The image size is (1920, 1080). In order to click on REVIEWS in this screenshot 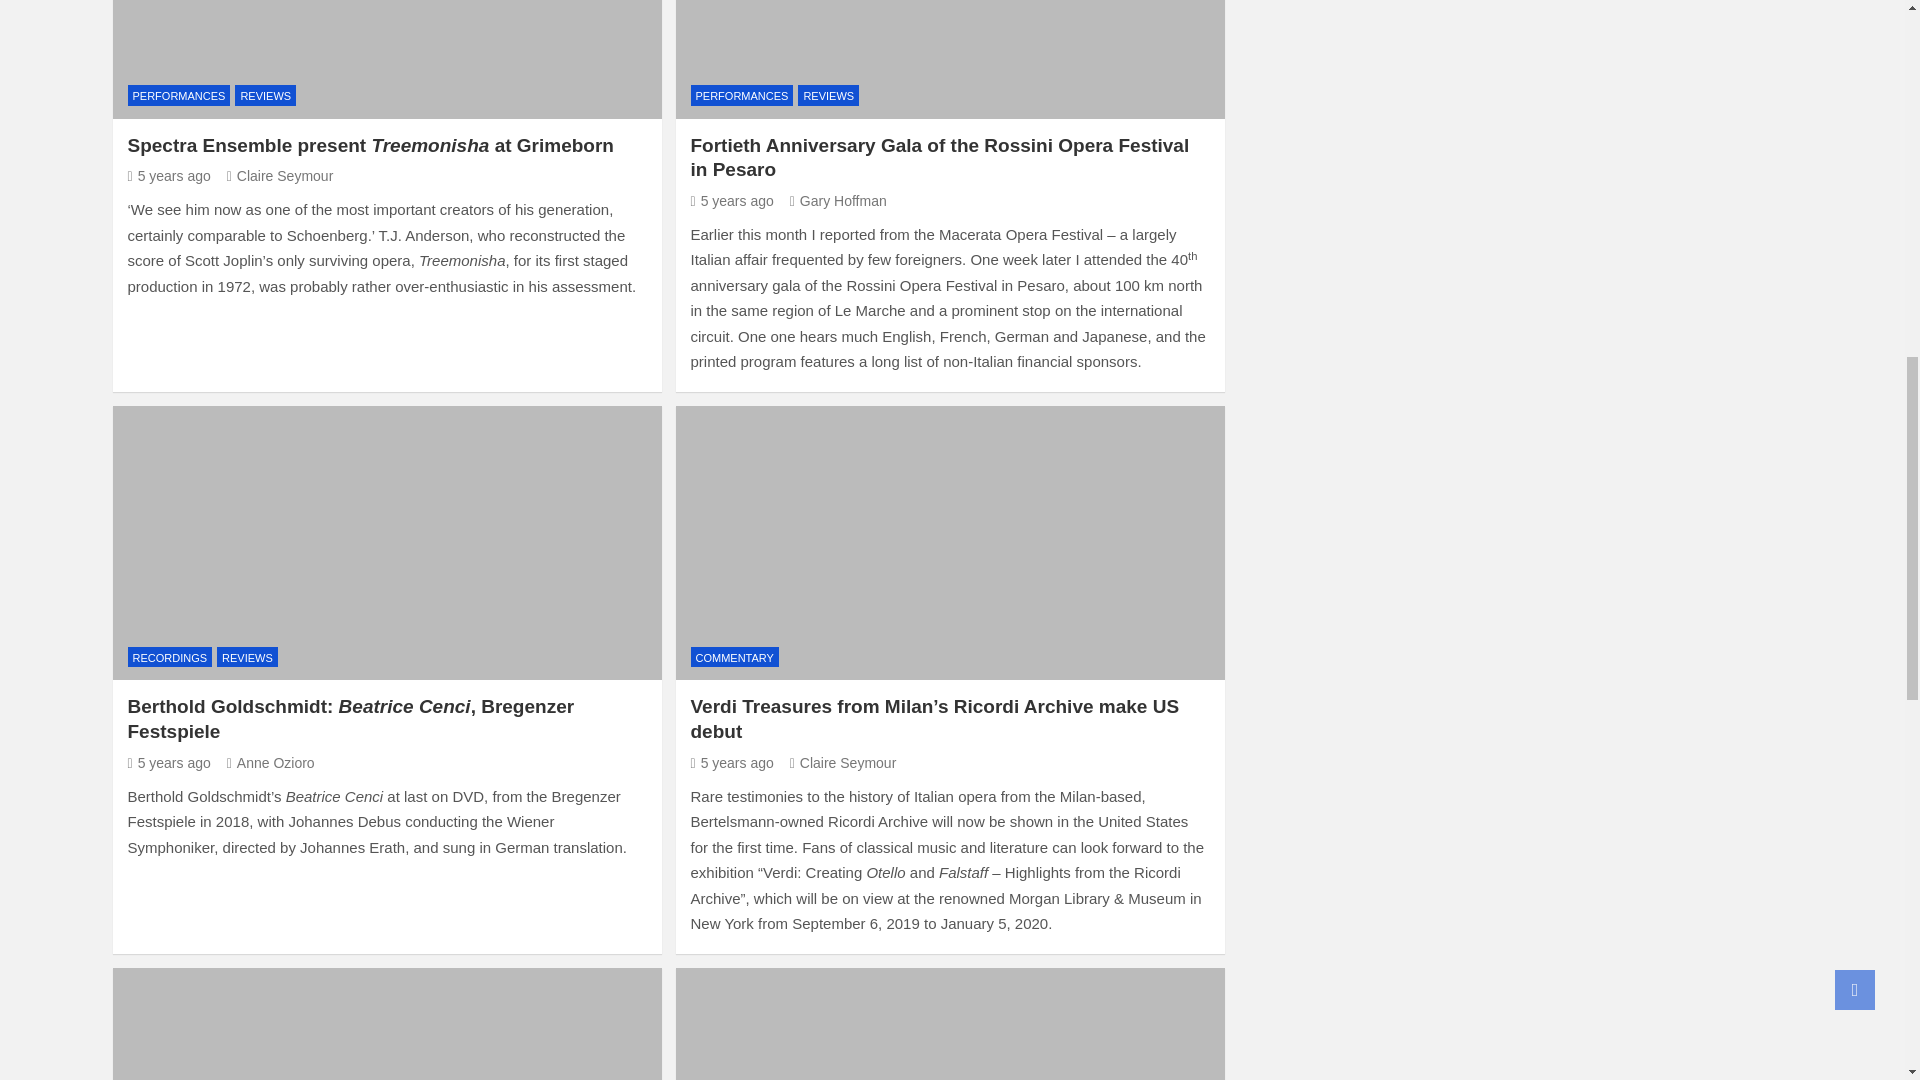, I will do `click(264, 95)`.